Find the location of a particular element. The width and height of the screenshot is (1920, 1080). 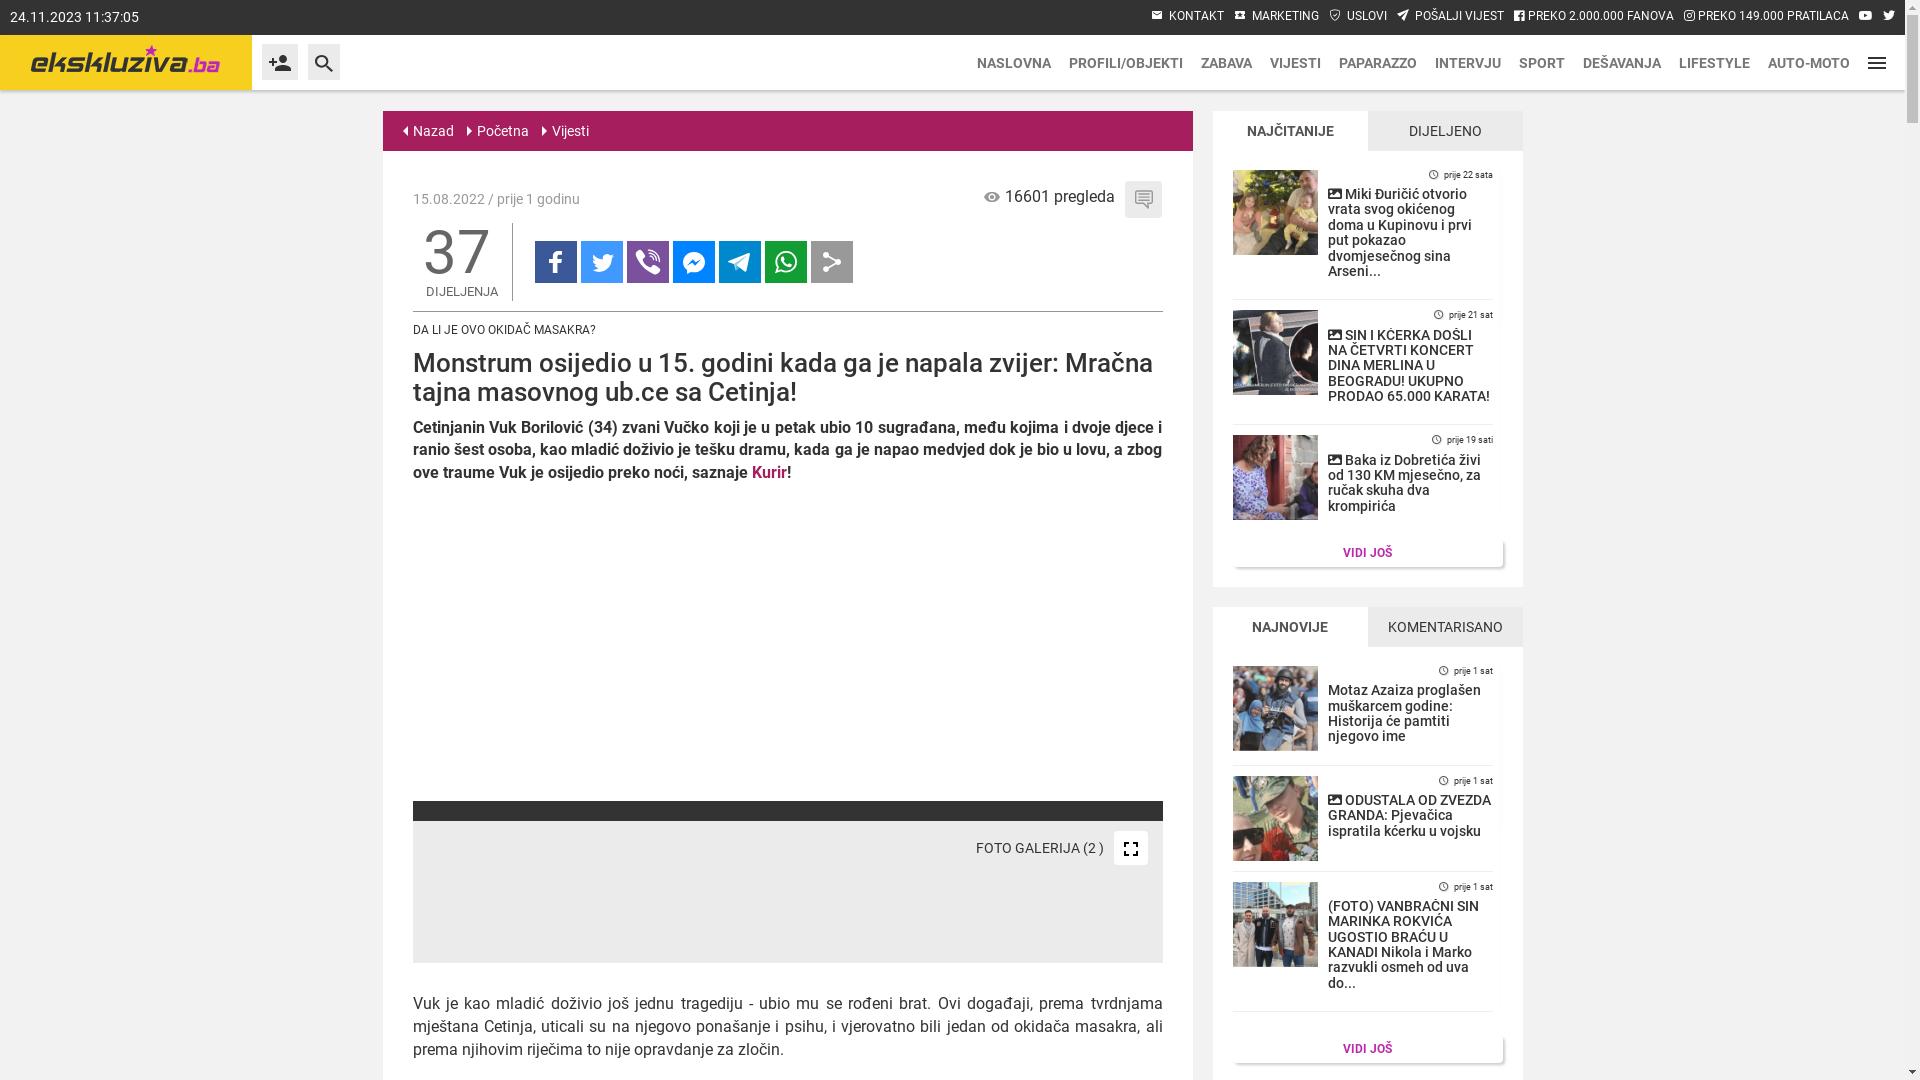

USLOVI is located at coordinates (1358, 16).